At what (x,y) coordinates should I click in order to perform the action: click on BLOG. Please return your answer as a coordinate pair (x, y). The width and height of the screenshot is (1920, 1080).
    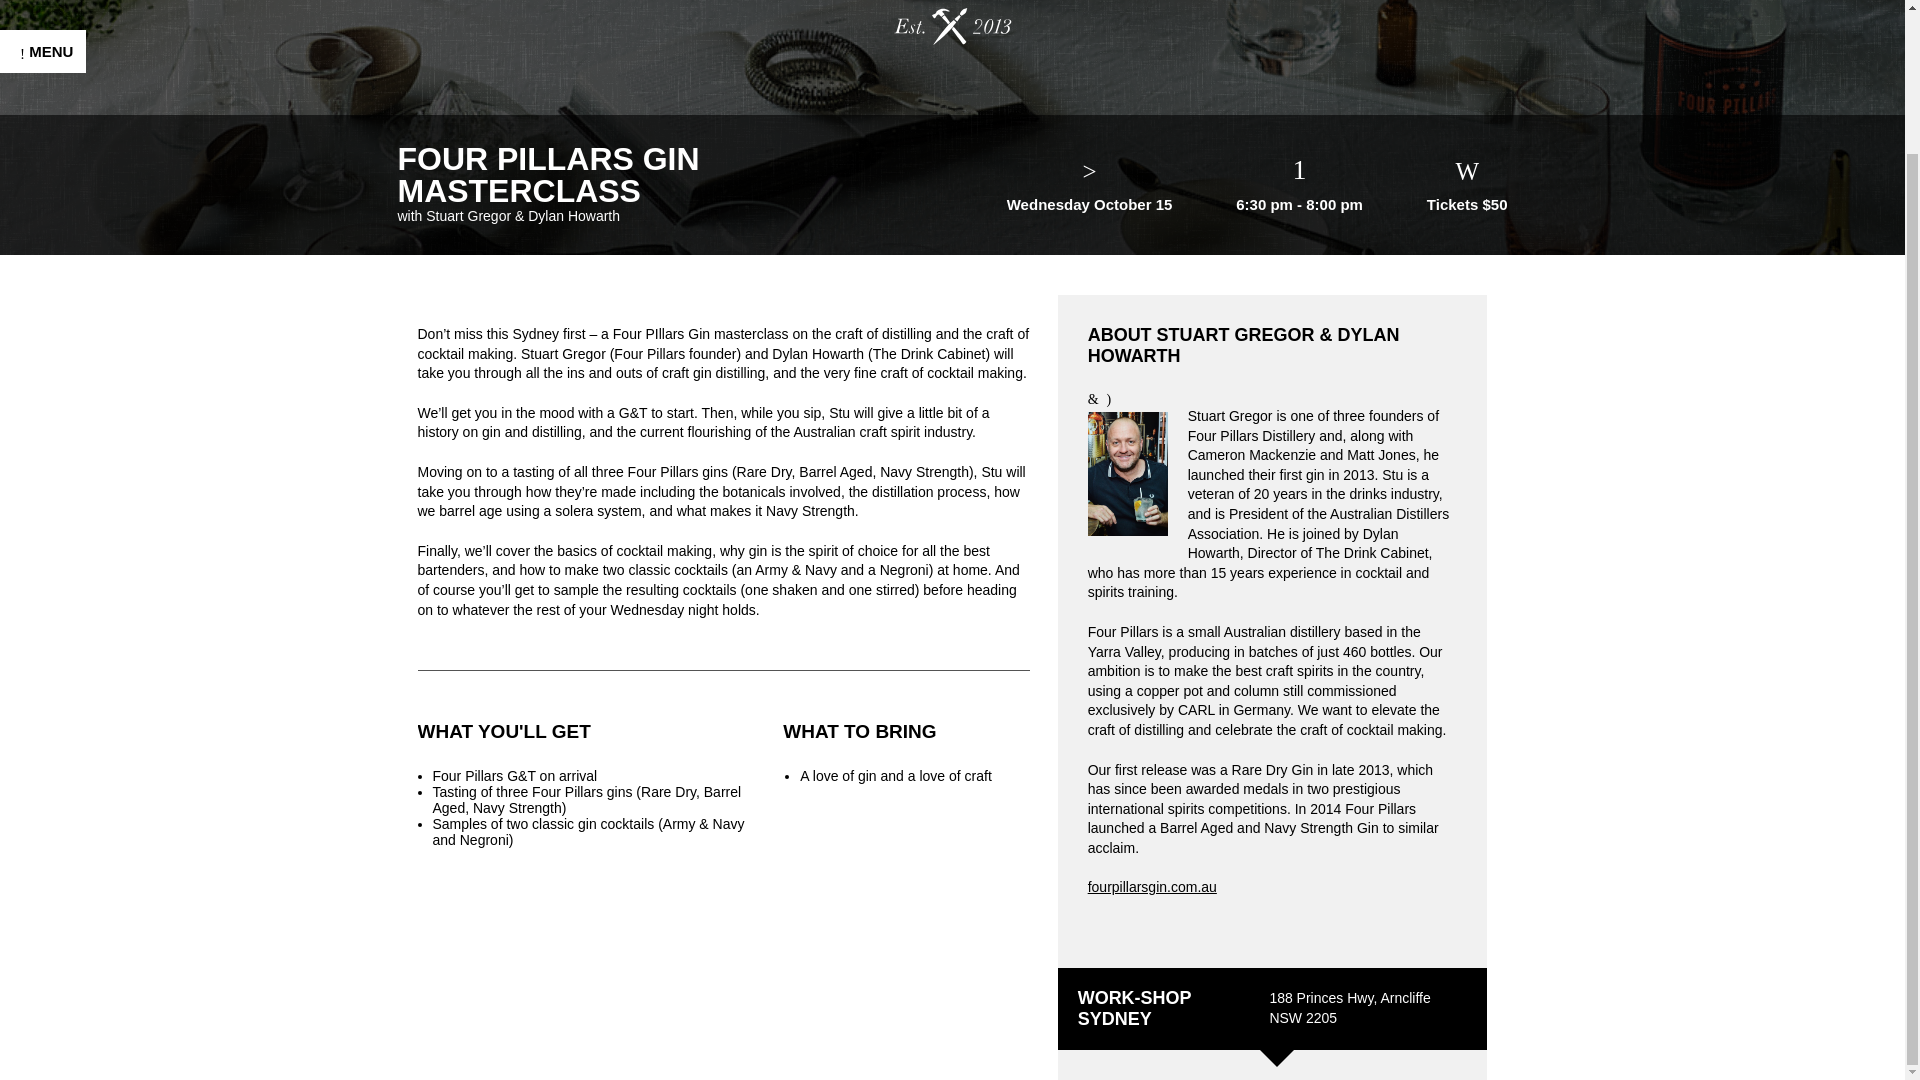
    Looking at the image, I should click on (44, 580).